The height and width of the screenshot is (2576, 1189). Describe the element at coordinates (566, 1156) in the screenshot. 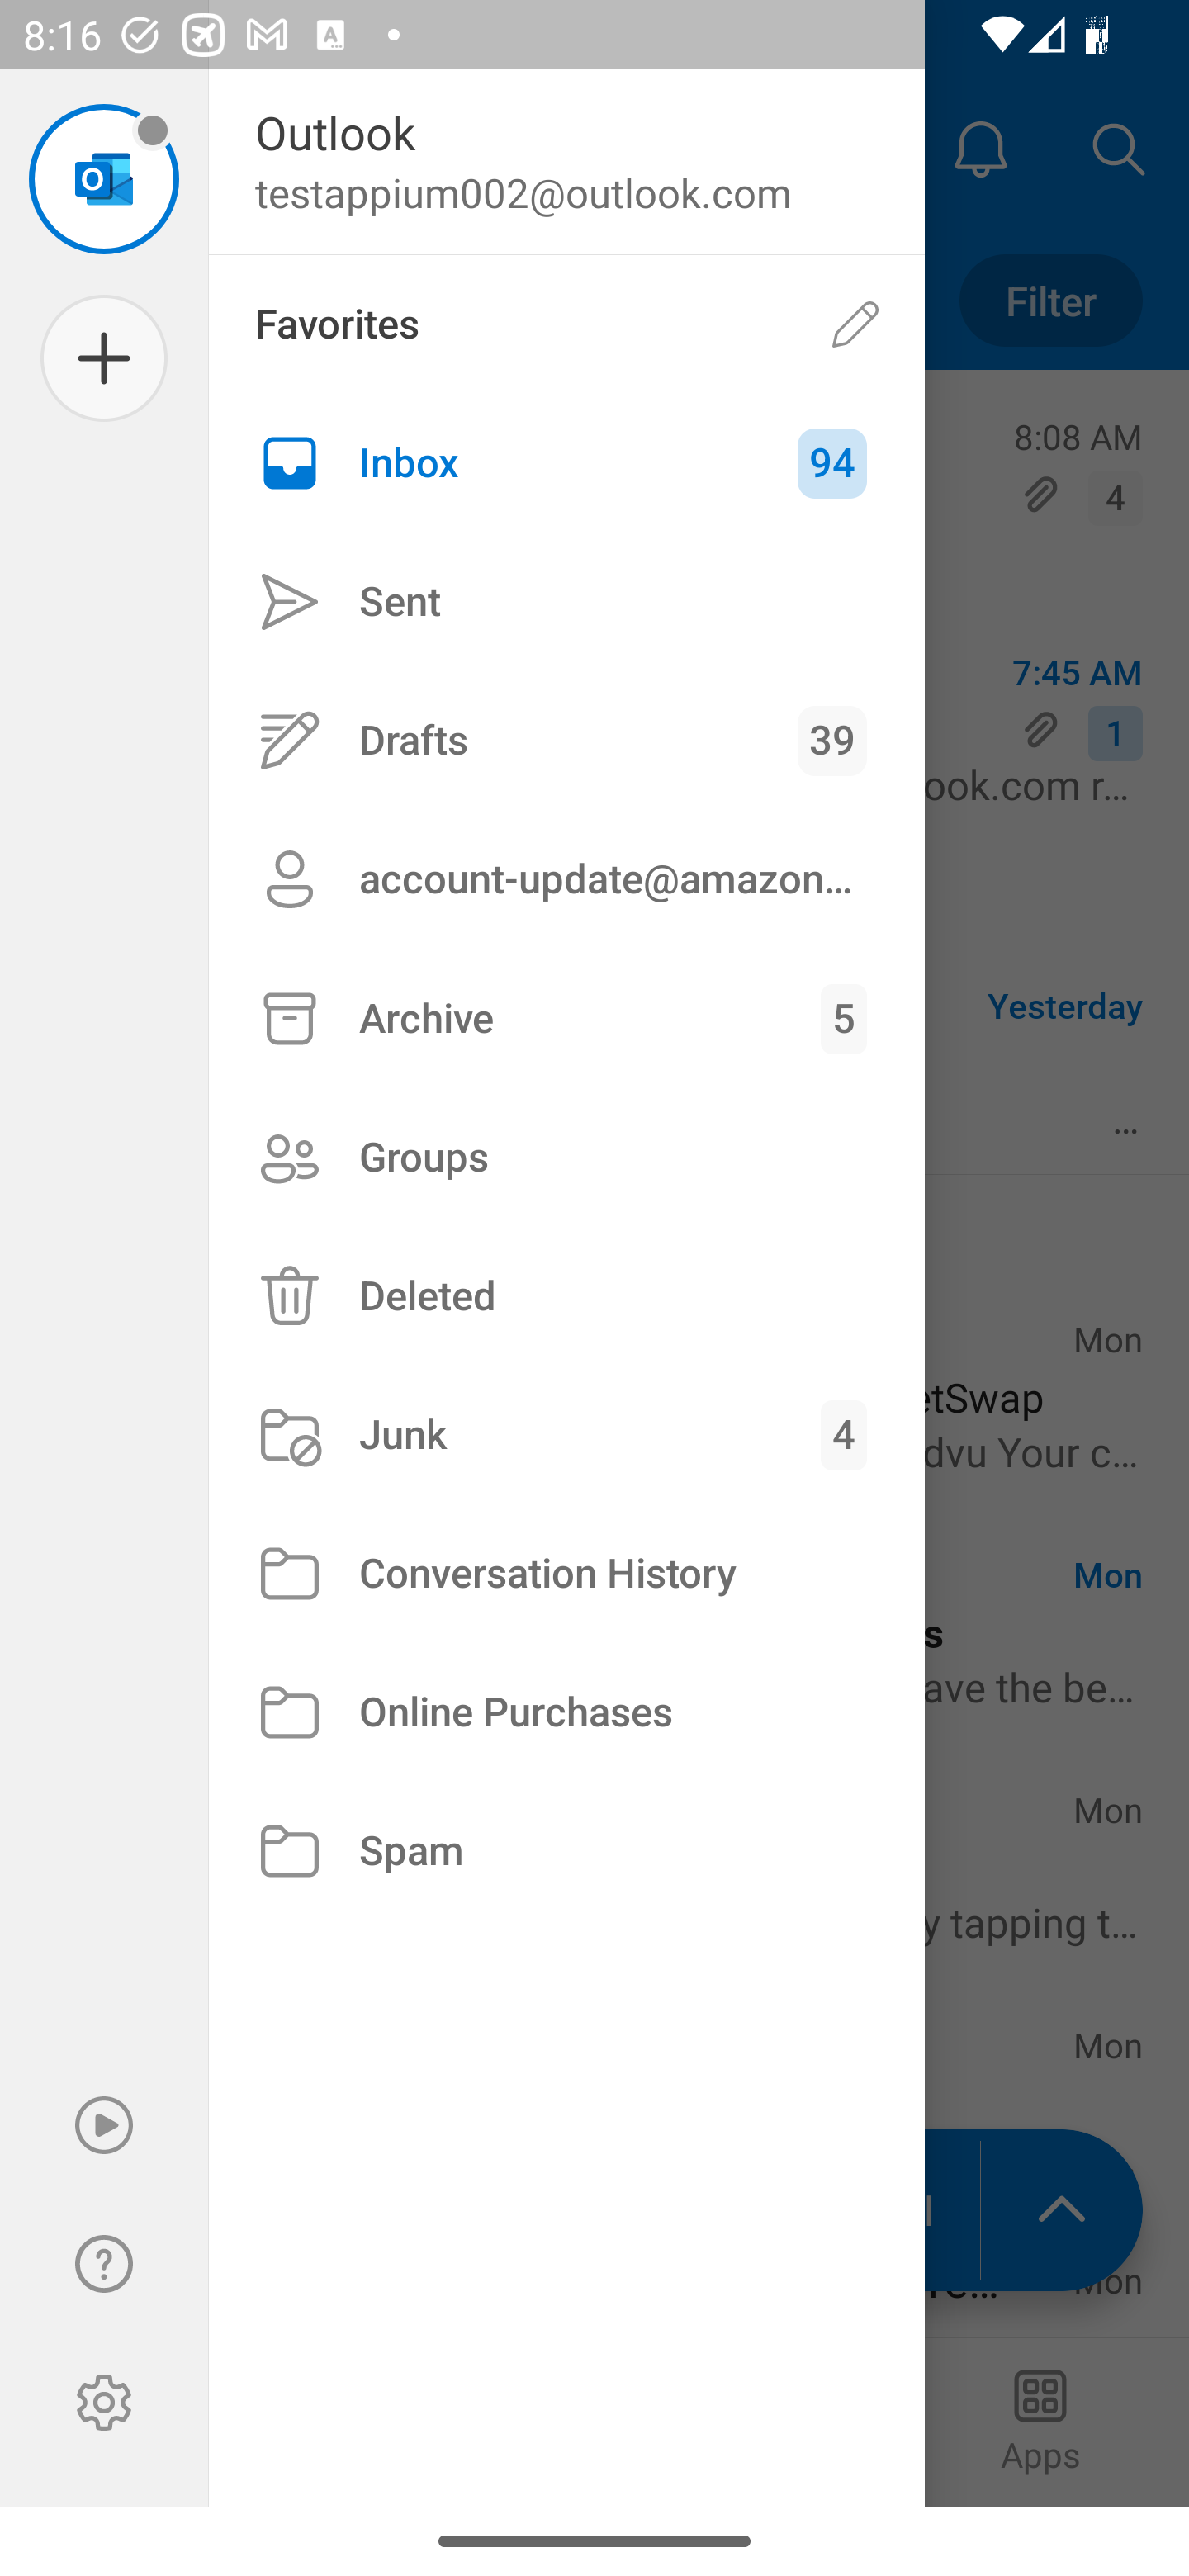

I see `Groups Groups, 3 of 8, level 1` at that location.